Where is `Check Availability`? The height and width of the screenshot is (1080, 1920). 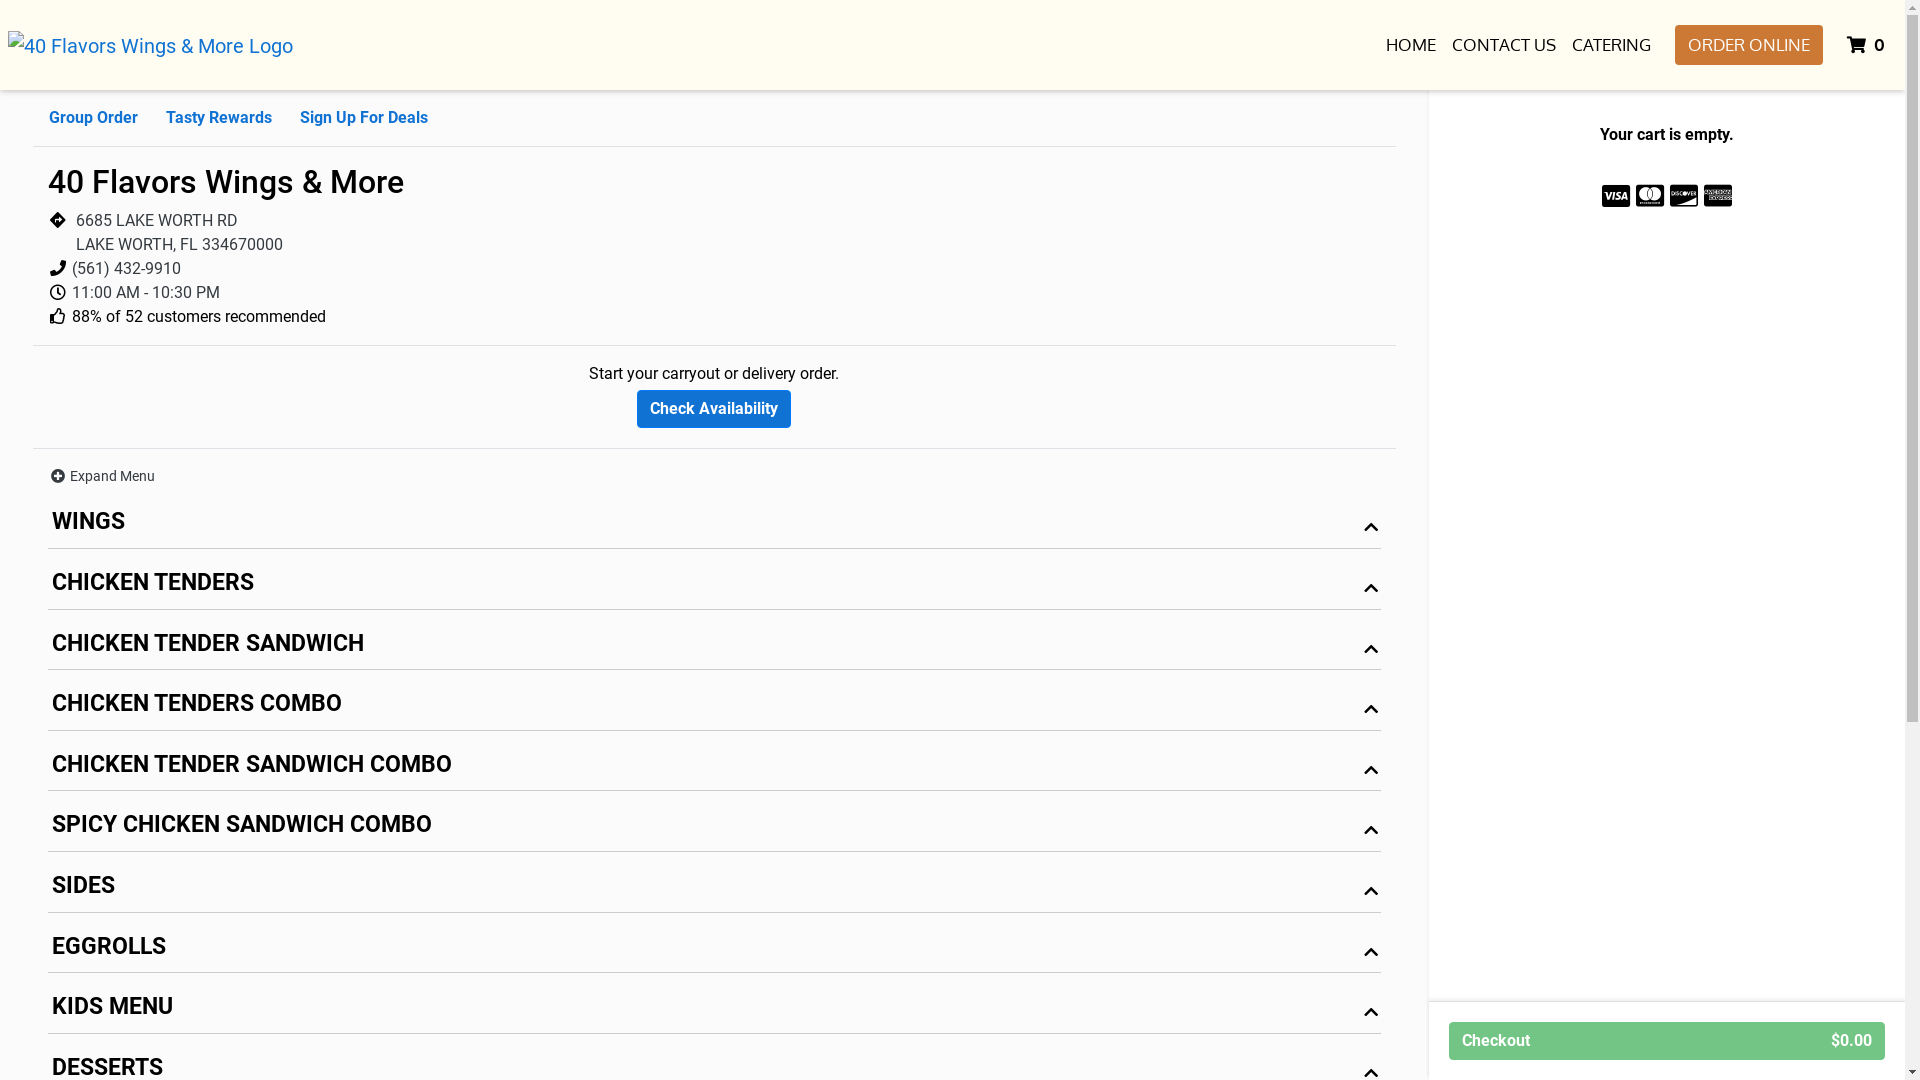 Check Availability is located at coordinates (714, 409).